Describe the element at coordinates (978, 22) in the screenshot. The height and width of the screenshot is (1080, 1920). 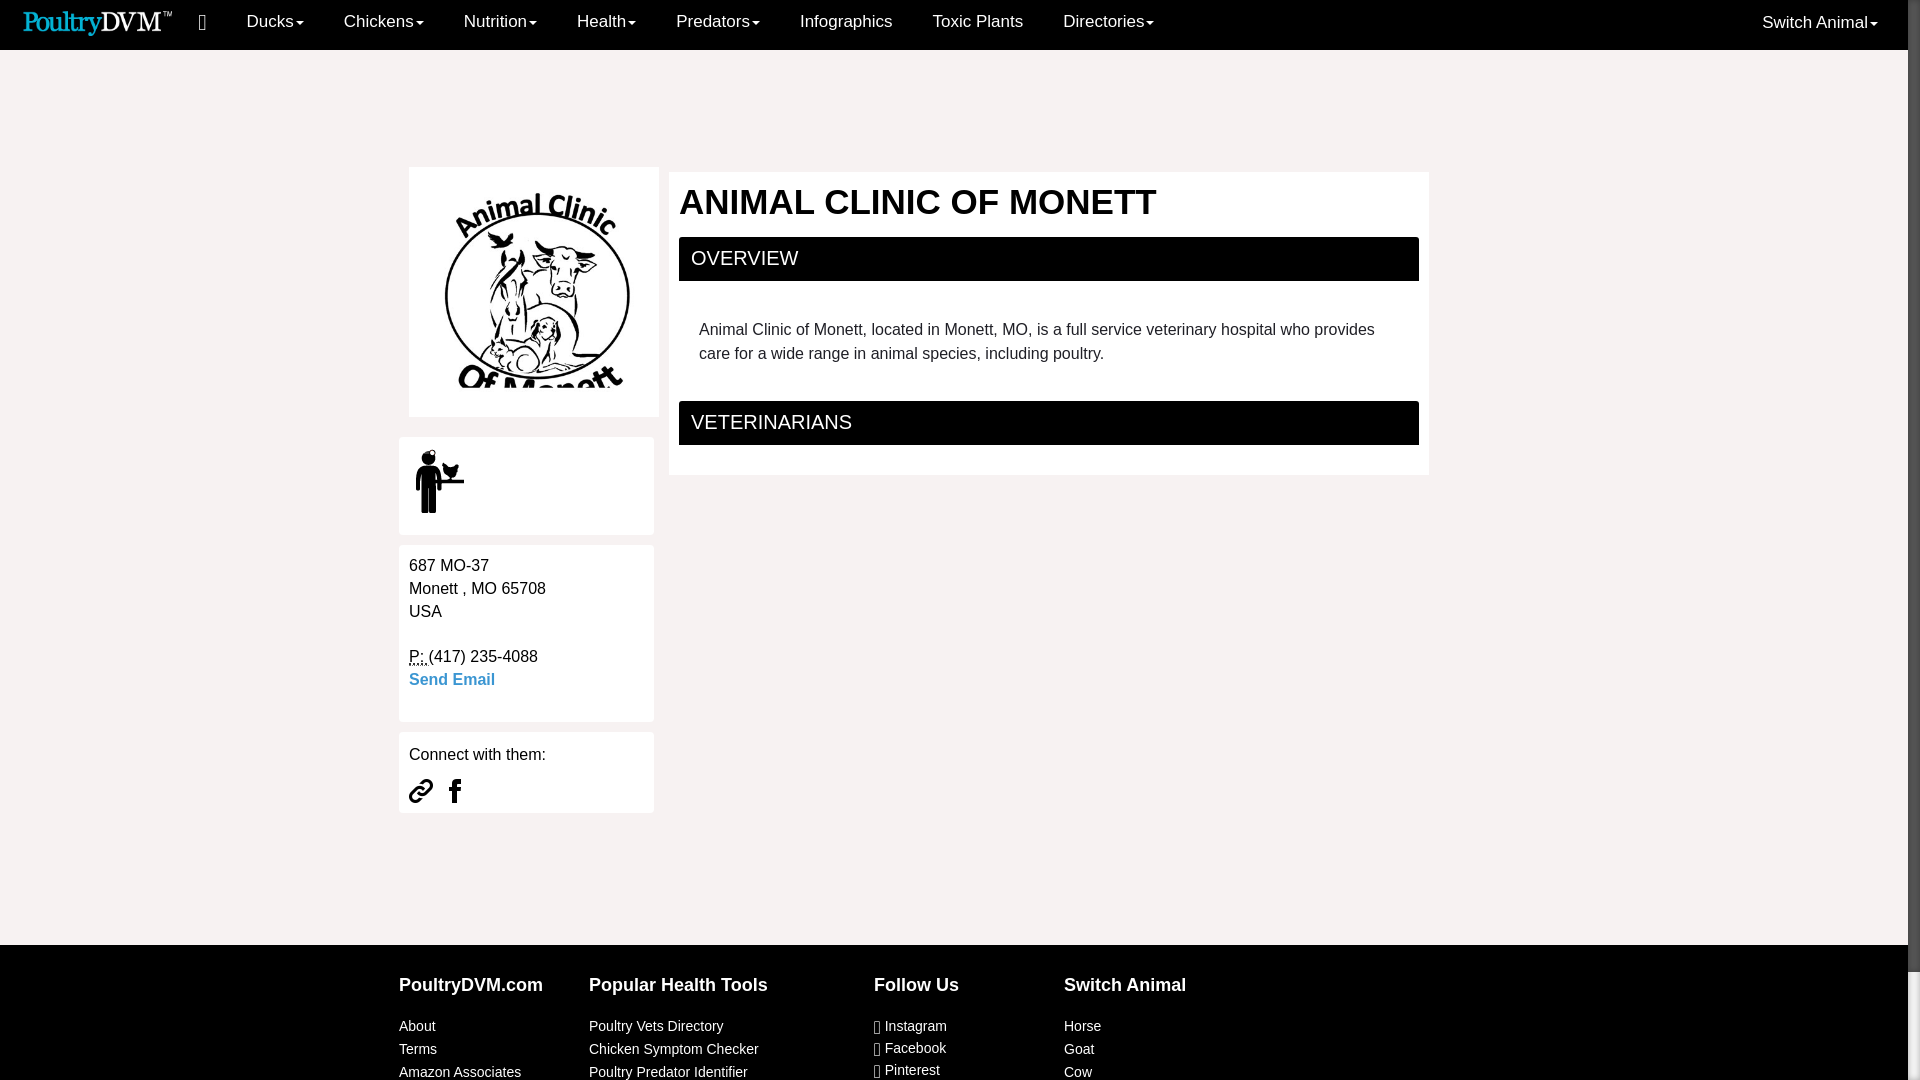
I see `Toxic Plants to Chickens` at that location.